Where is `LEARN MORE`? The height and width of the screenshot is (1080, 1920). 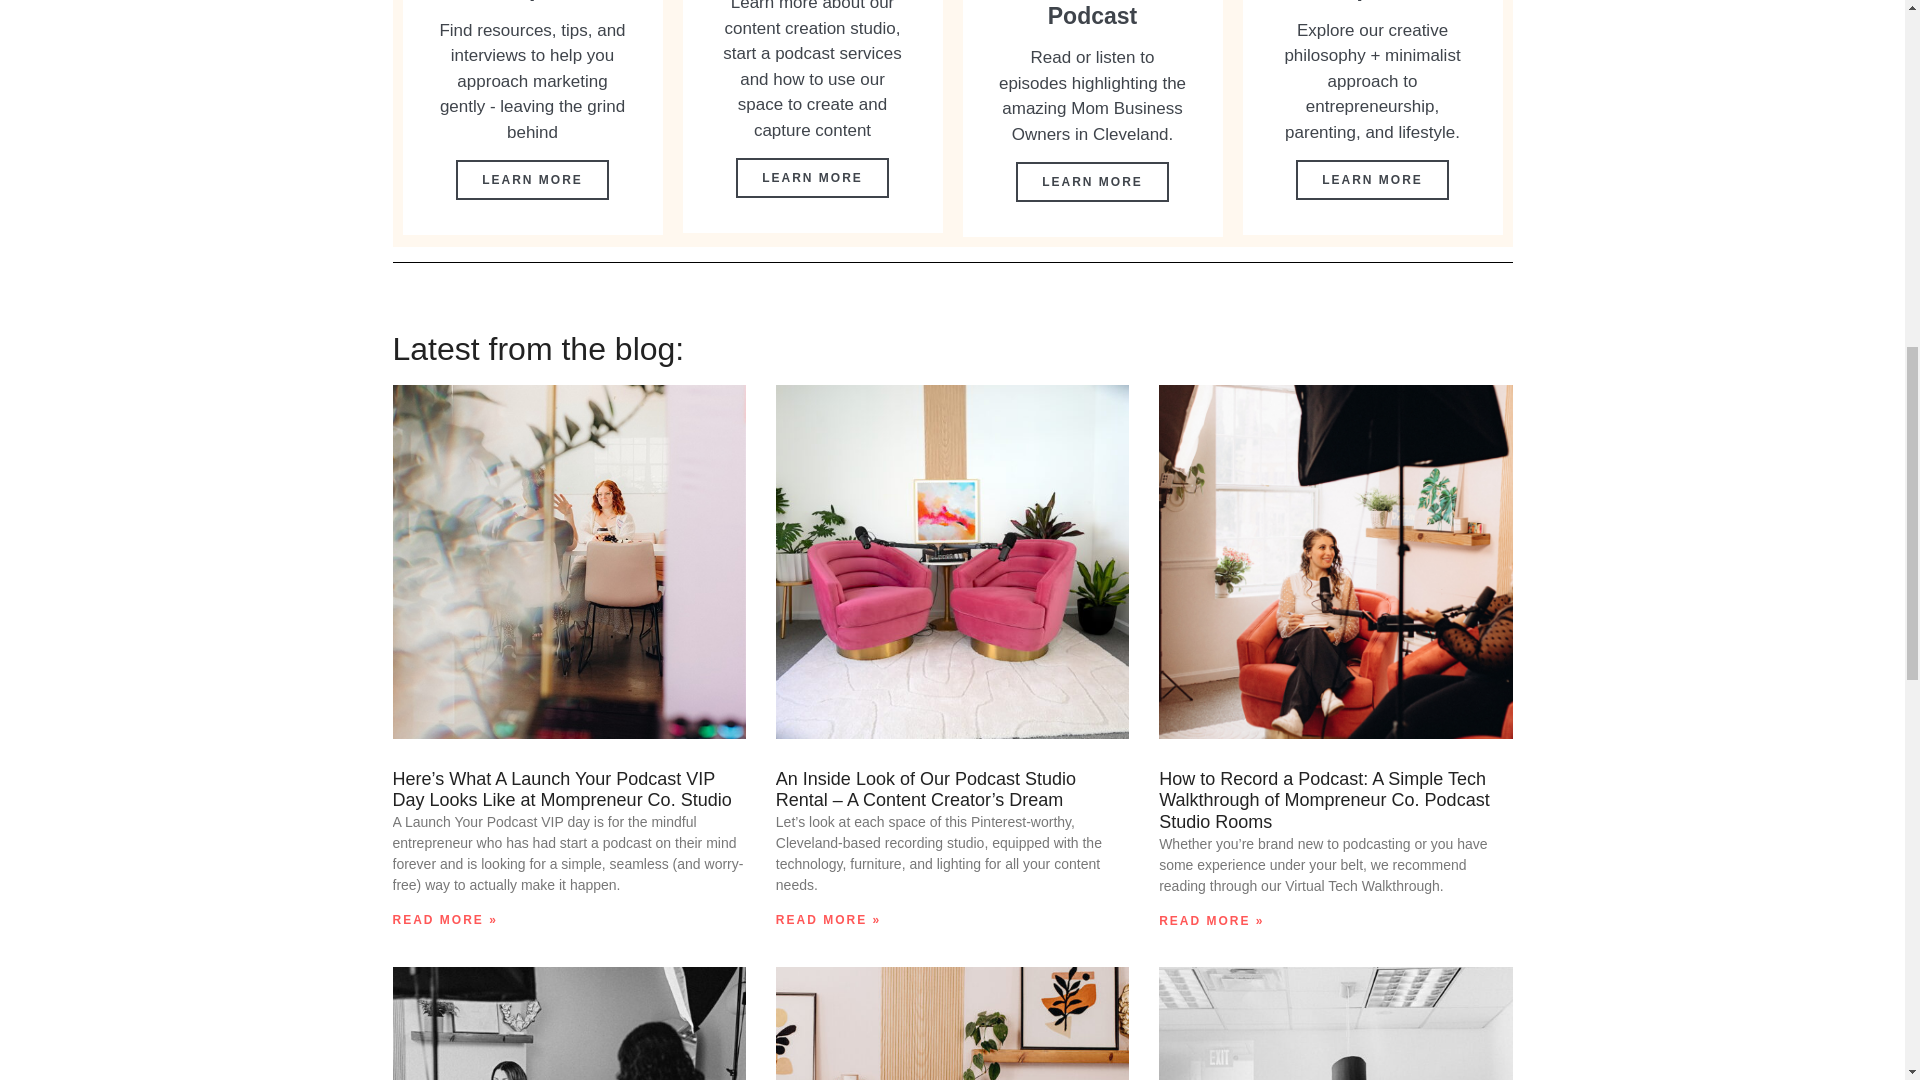
LEARN MORE is located at coordinates (812, 177).